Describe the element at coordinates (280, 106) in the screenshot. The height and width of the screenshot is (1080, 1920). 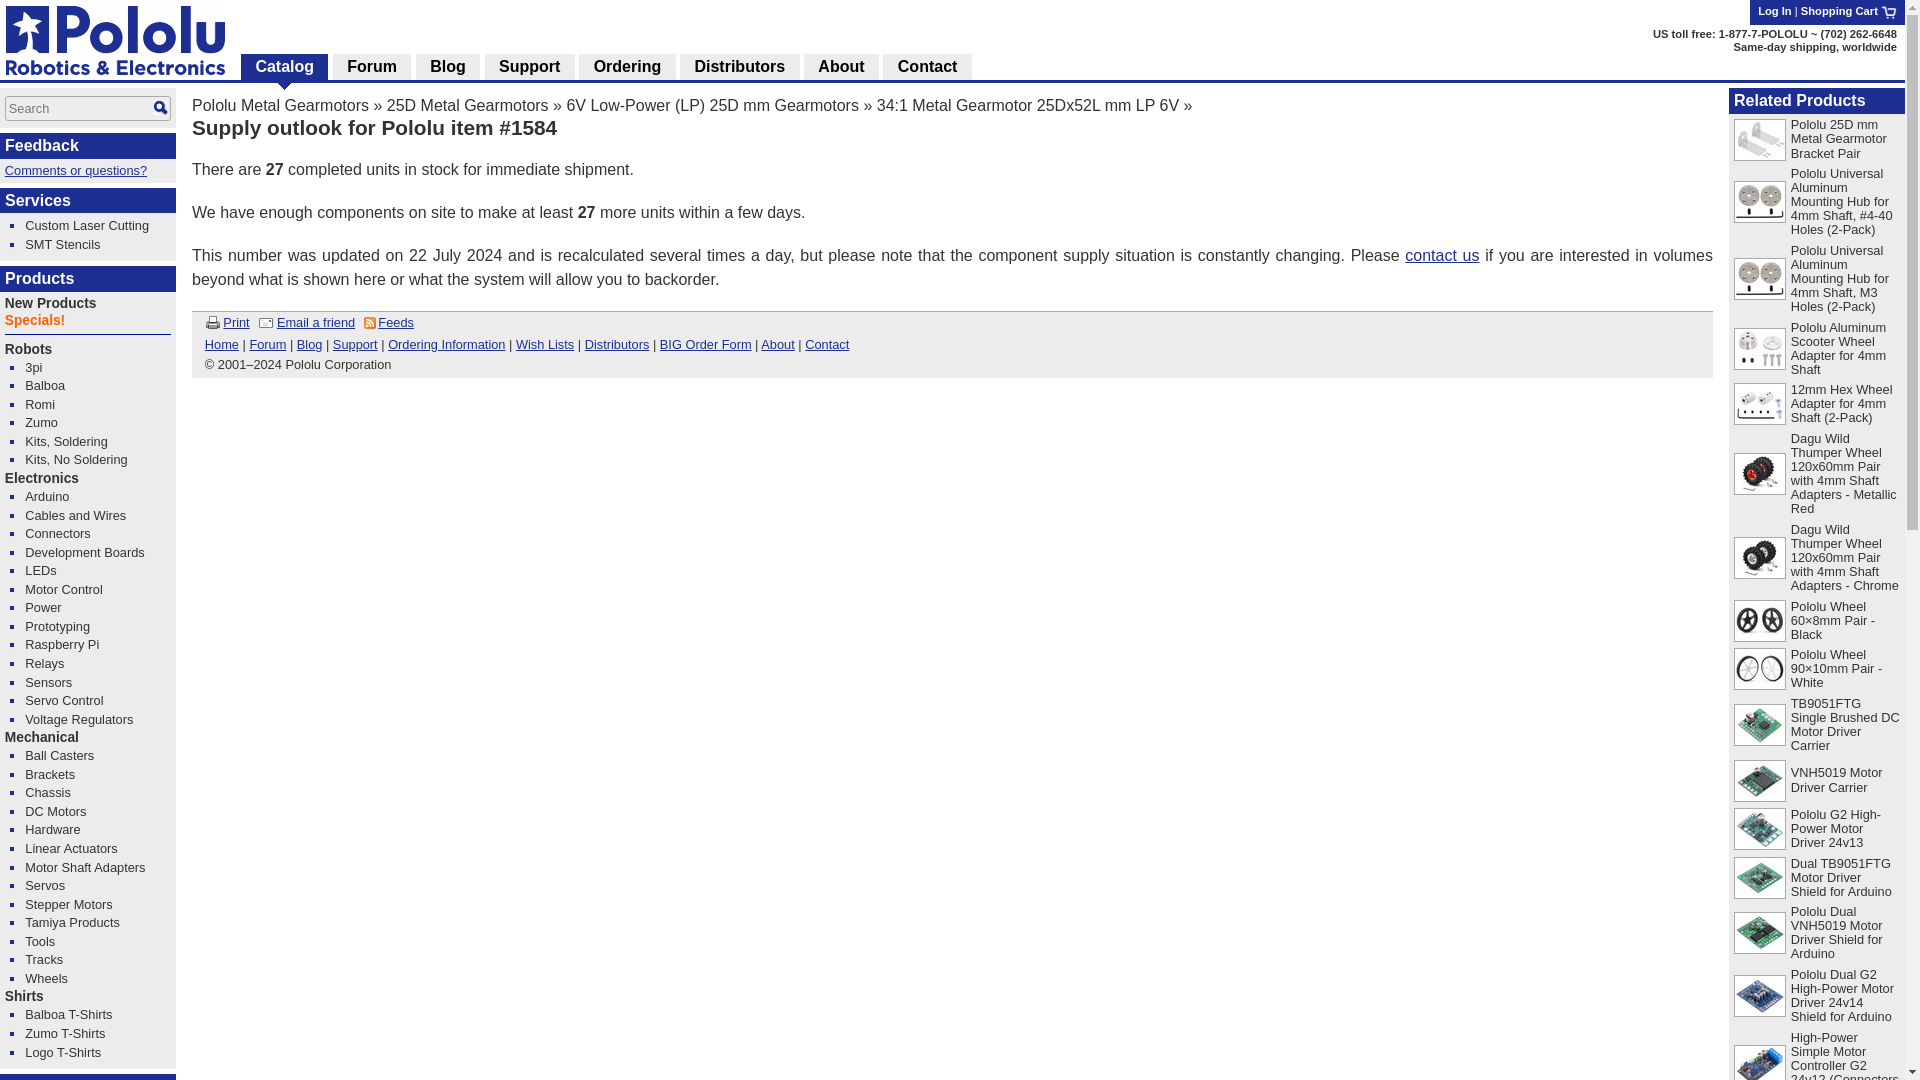
I see `Pololu Metal Gearmotors` at that location.